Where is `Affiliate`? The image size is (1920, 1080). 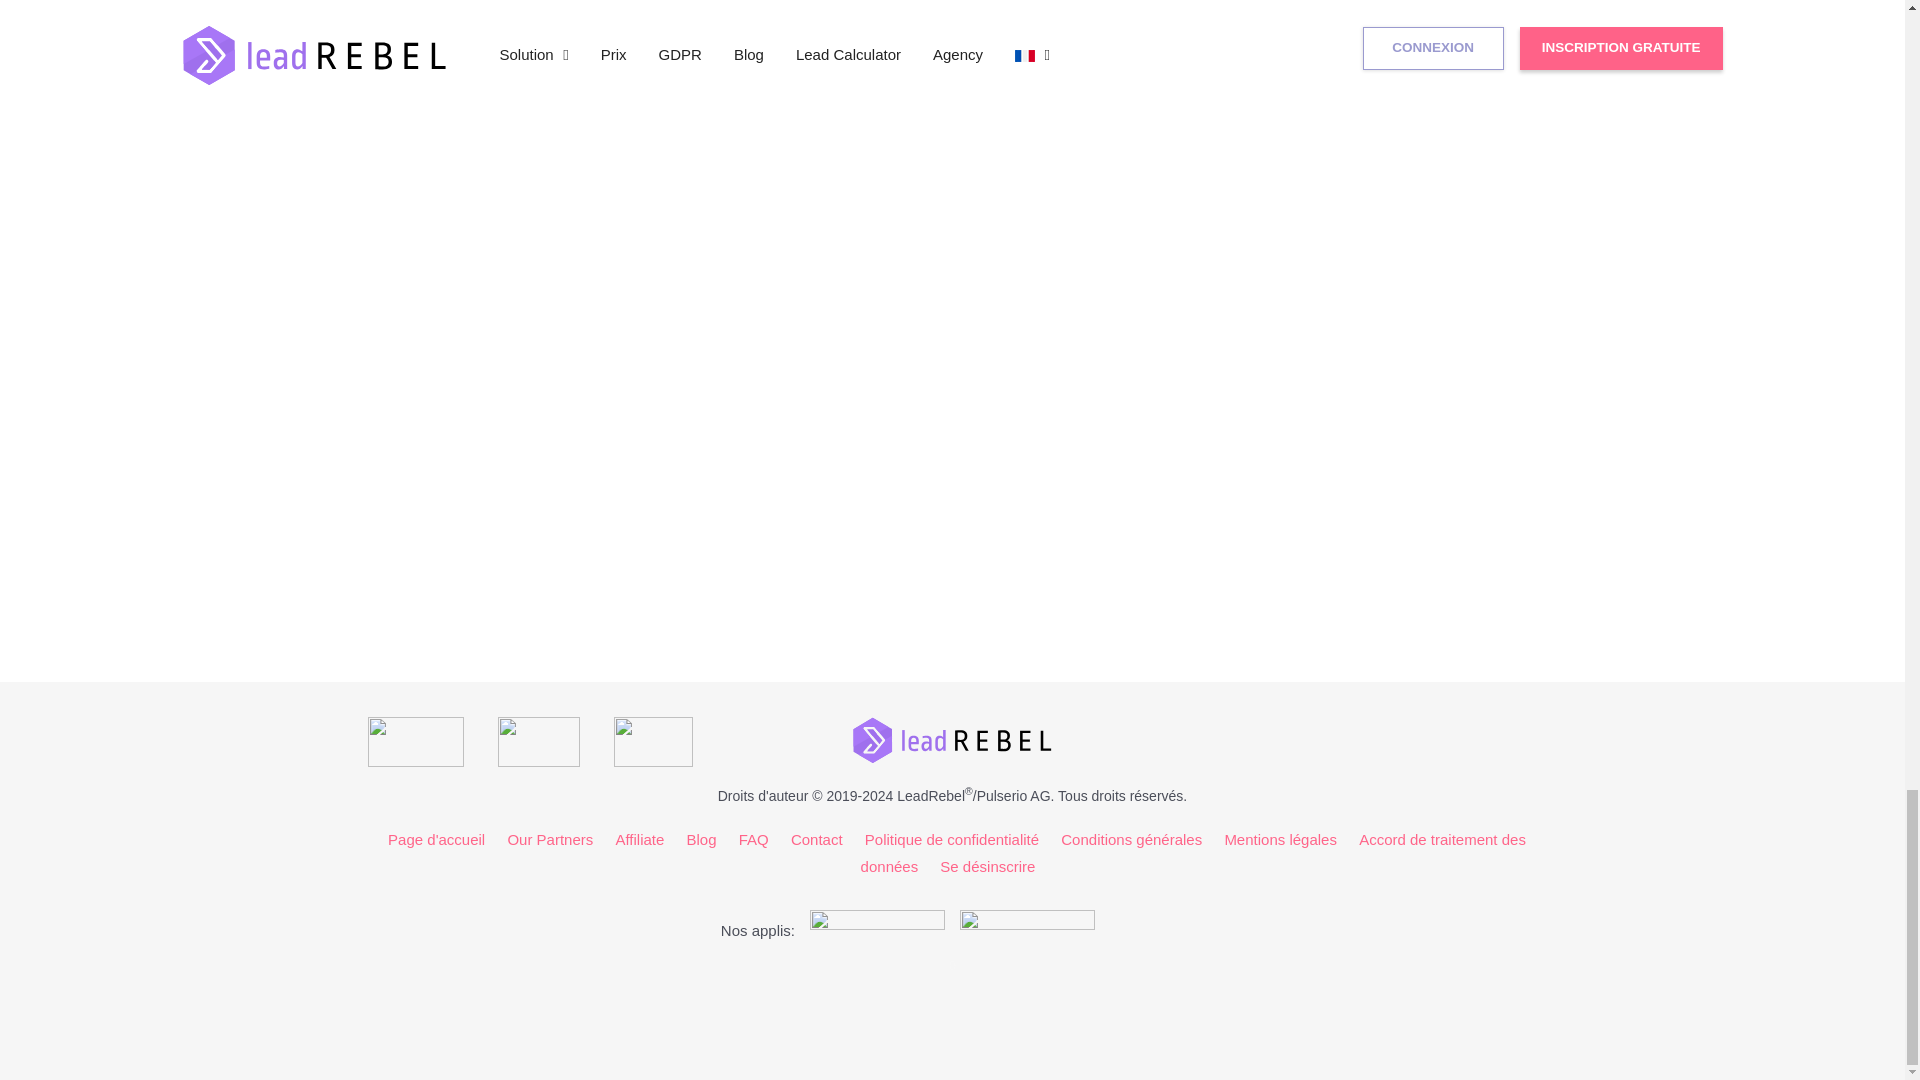 Affiliate is located at coordinates (639, 838).